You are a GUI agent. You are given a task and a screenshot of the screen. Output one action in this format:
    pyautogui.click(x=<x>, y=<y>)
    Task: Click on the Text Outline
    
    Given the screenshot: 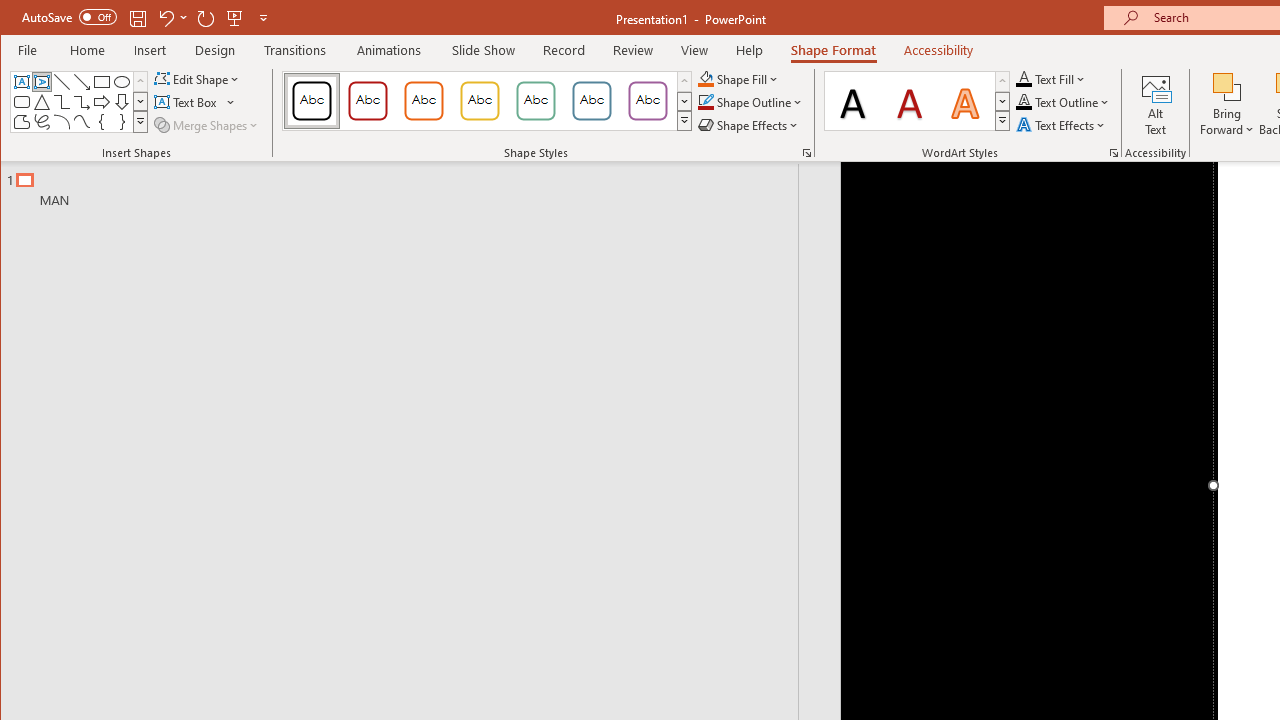 What is the action you would take?
    pyautogui.click(x=1062, y=102)
    